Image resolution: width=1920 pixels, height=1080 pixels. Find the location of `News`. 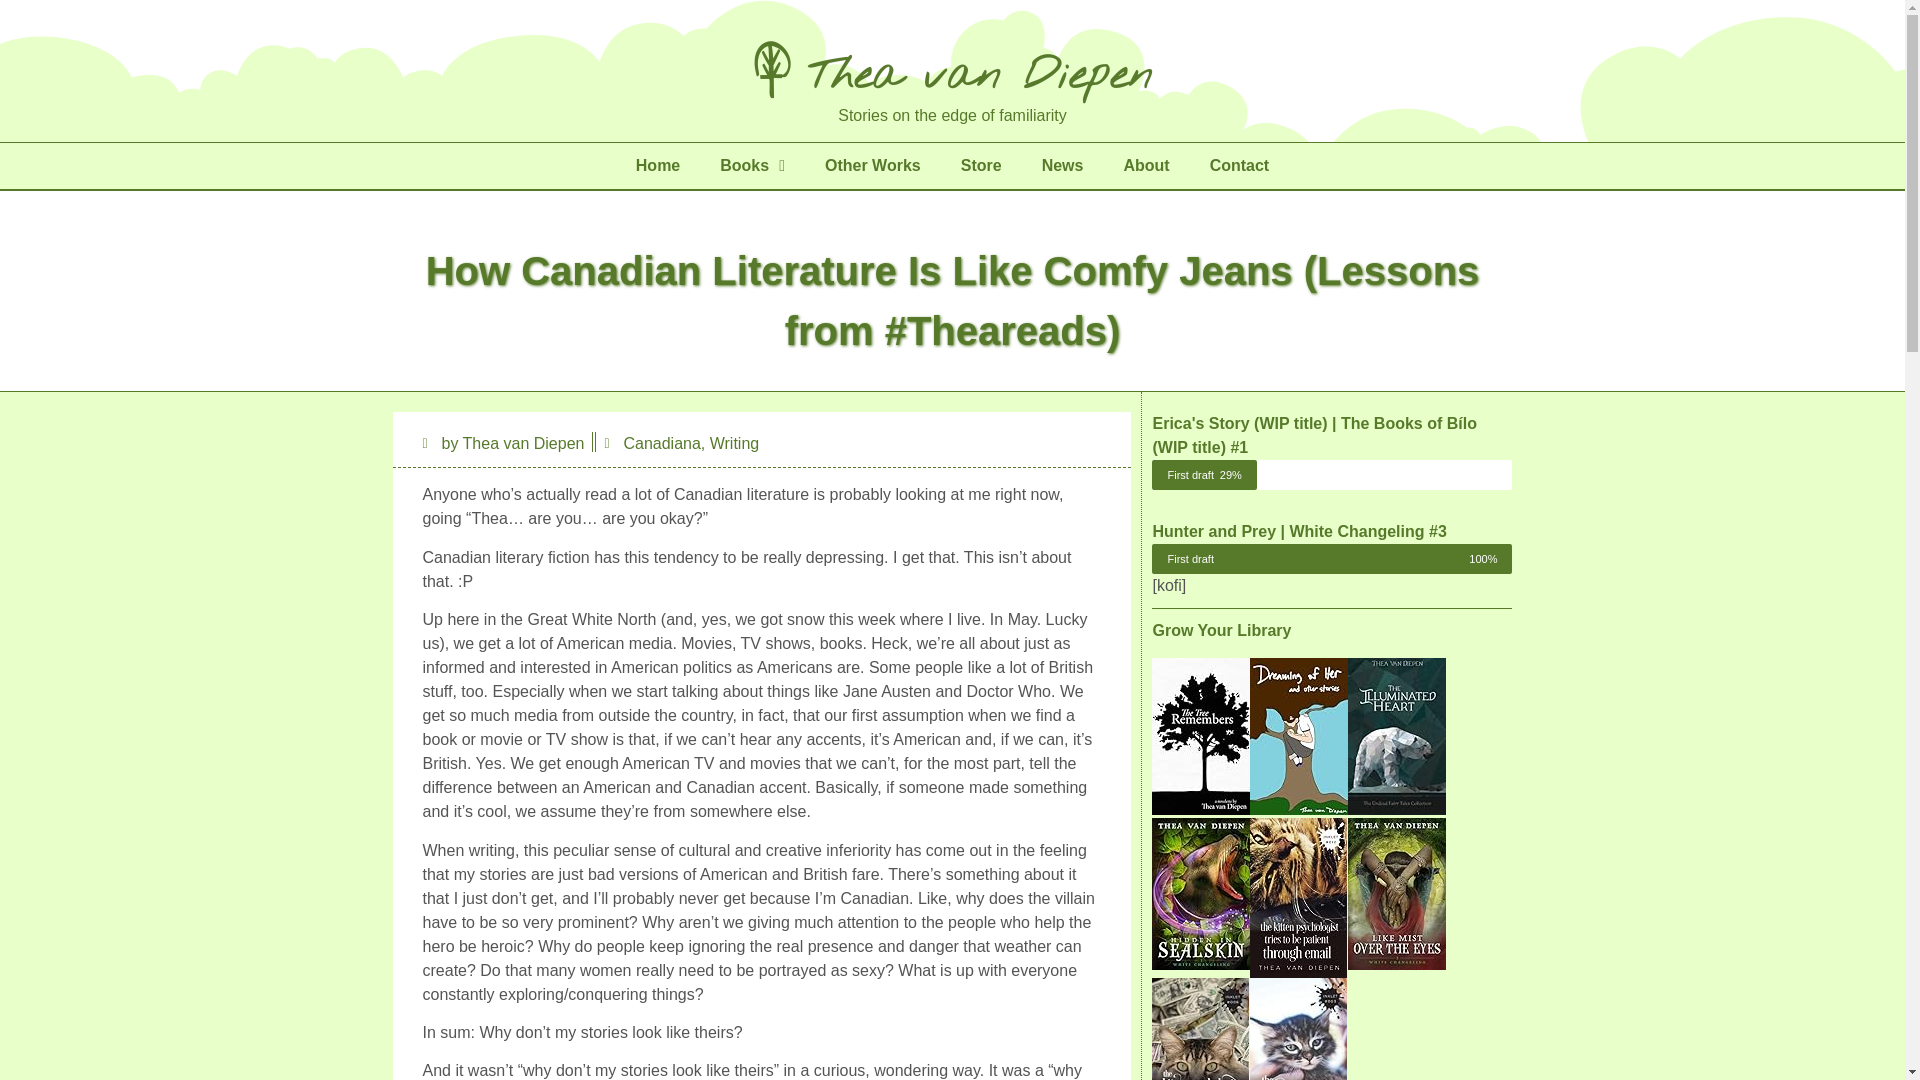

News is located at coordinates (1062, 166).